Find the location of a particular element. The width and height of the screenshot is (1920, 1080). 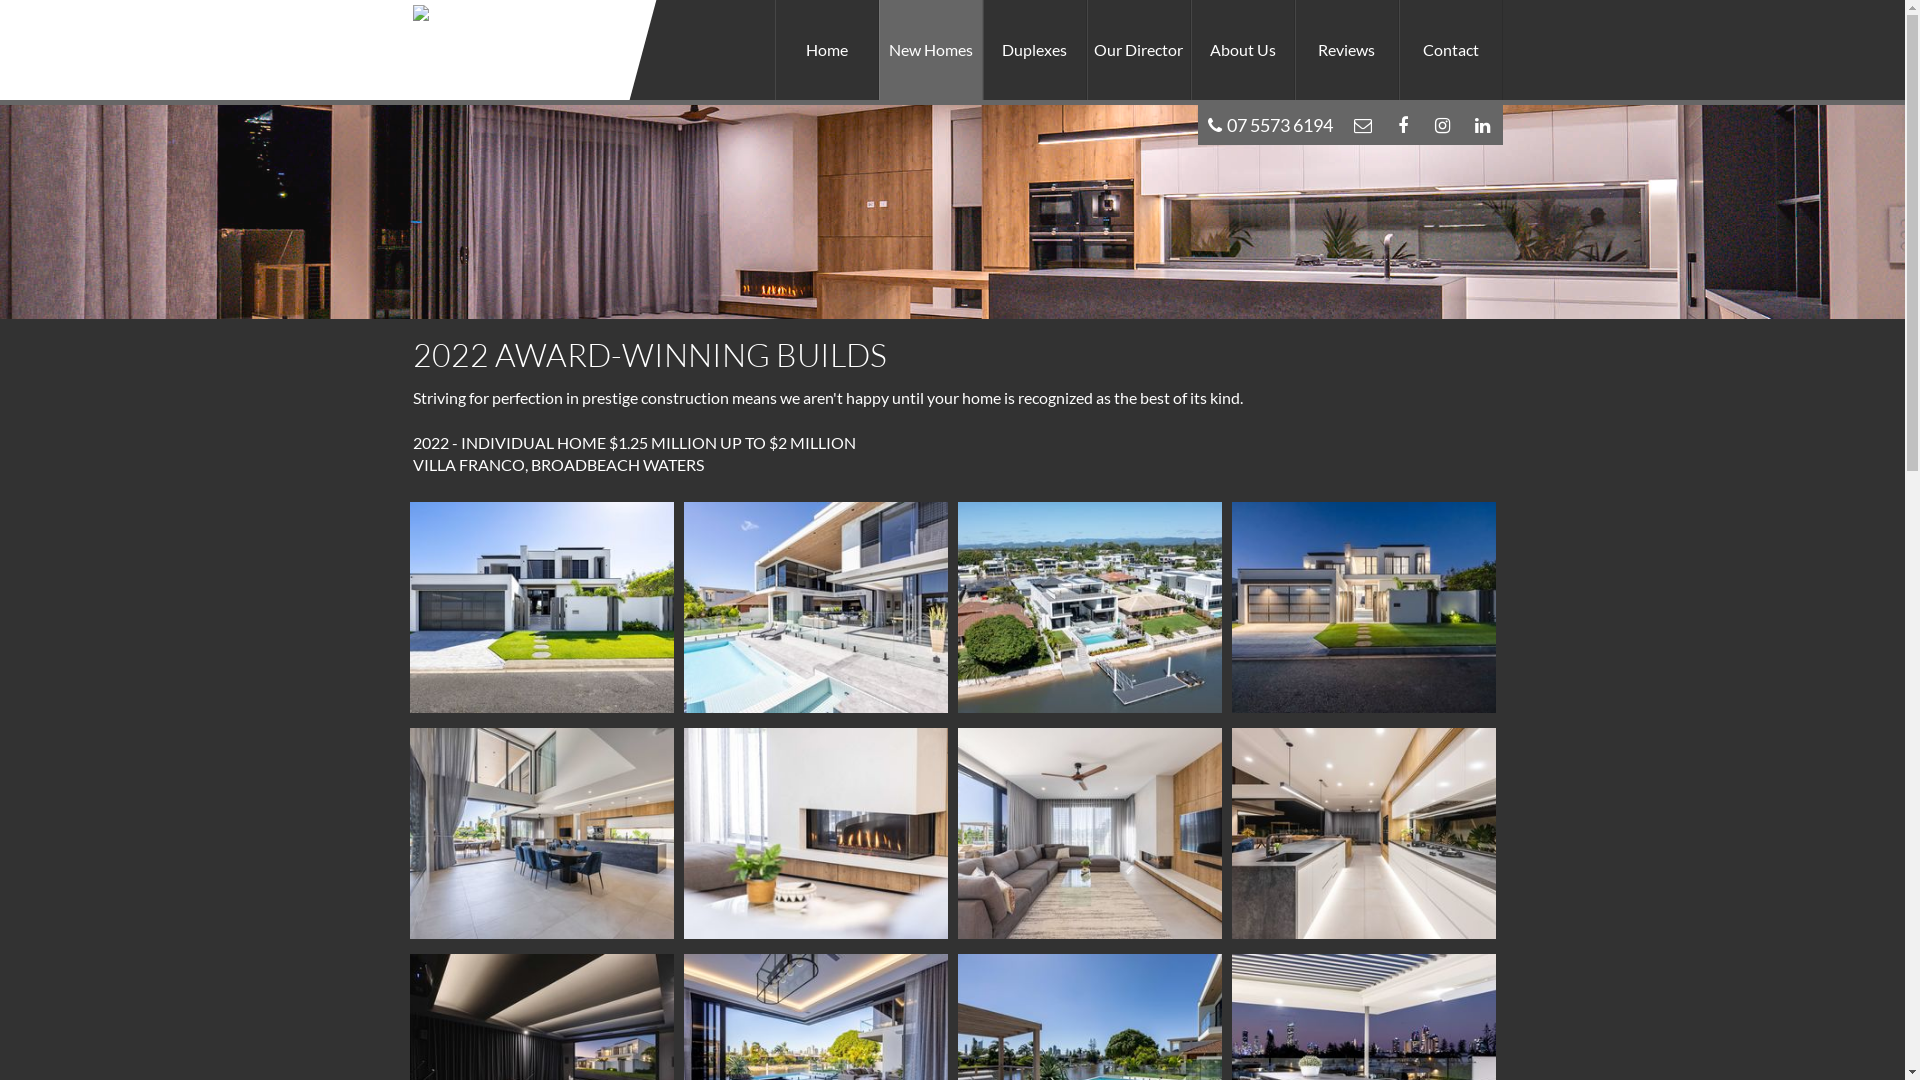

Home is located at coordinates (826, 50).